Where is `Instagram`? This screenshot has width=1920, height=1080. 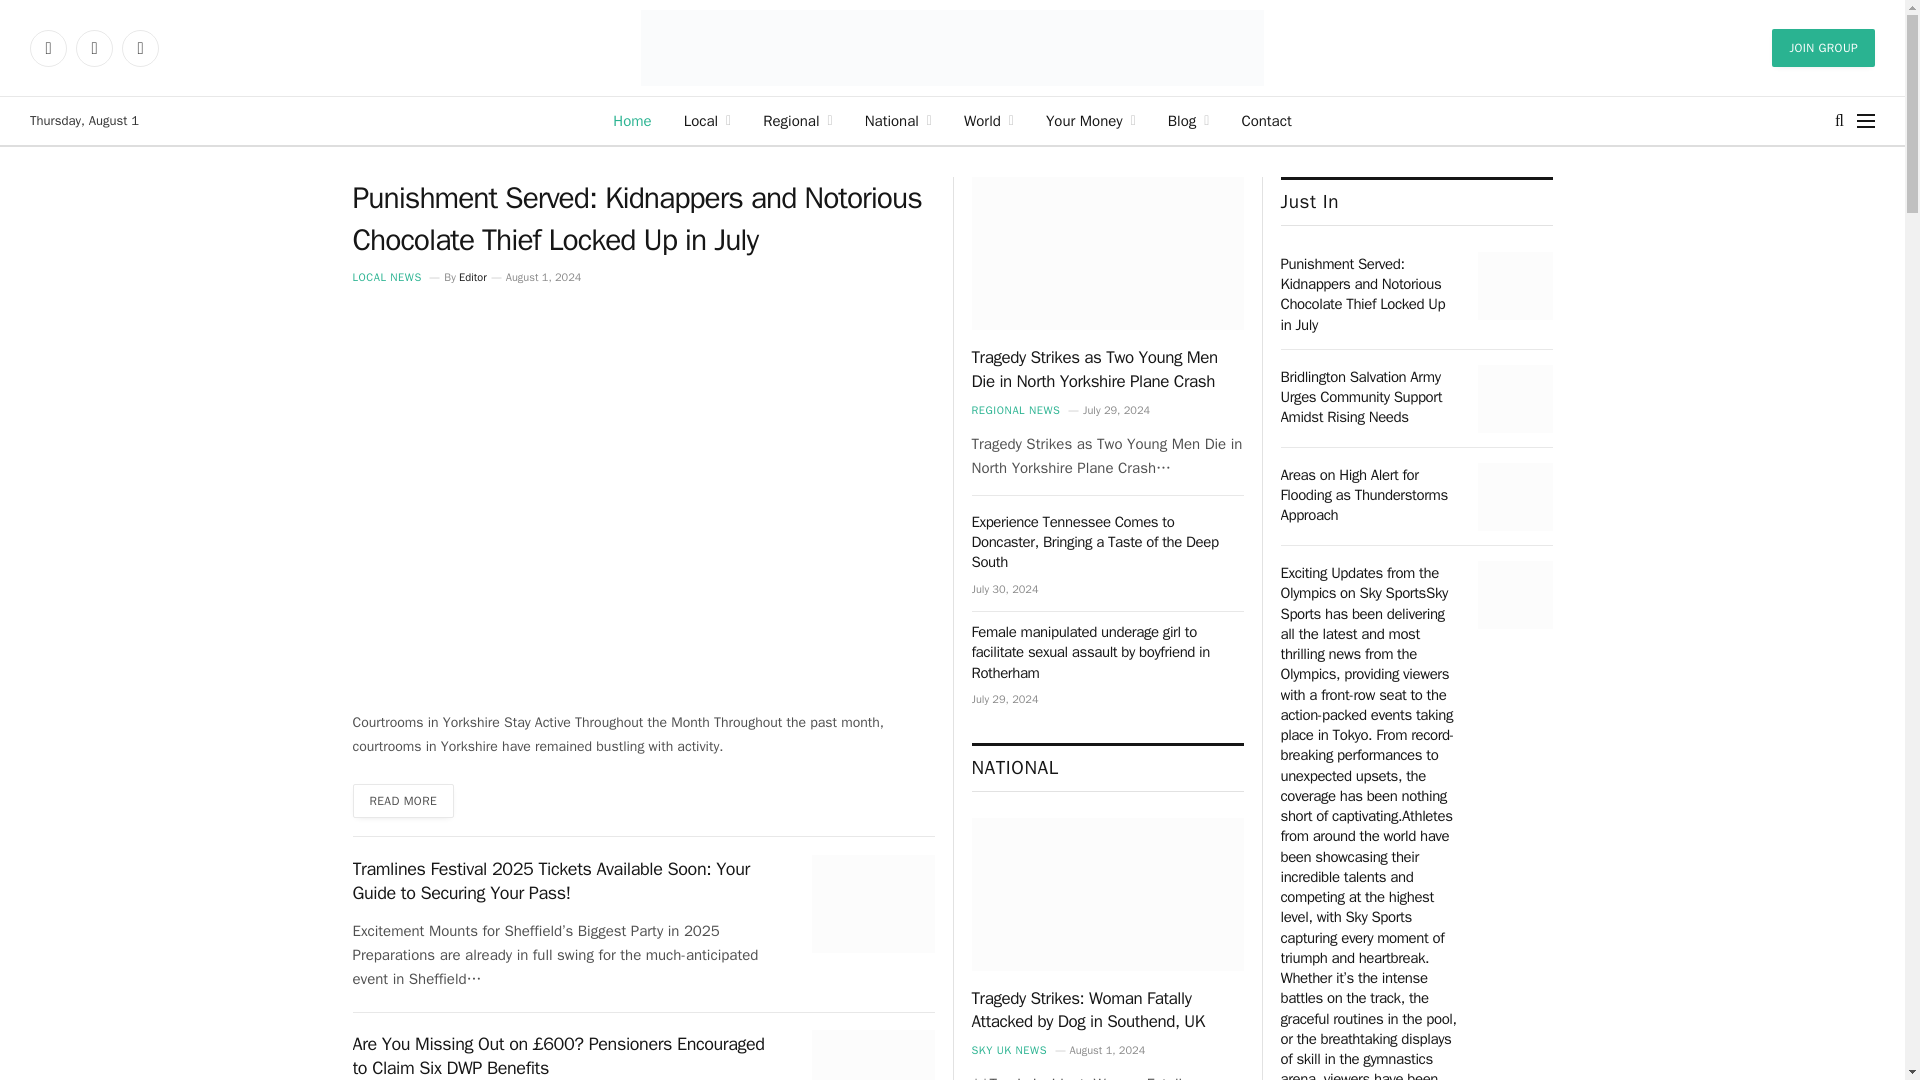
Instagram is located at coordinates (94, 48).